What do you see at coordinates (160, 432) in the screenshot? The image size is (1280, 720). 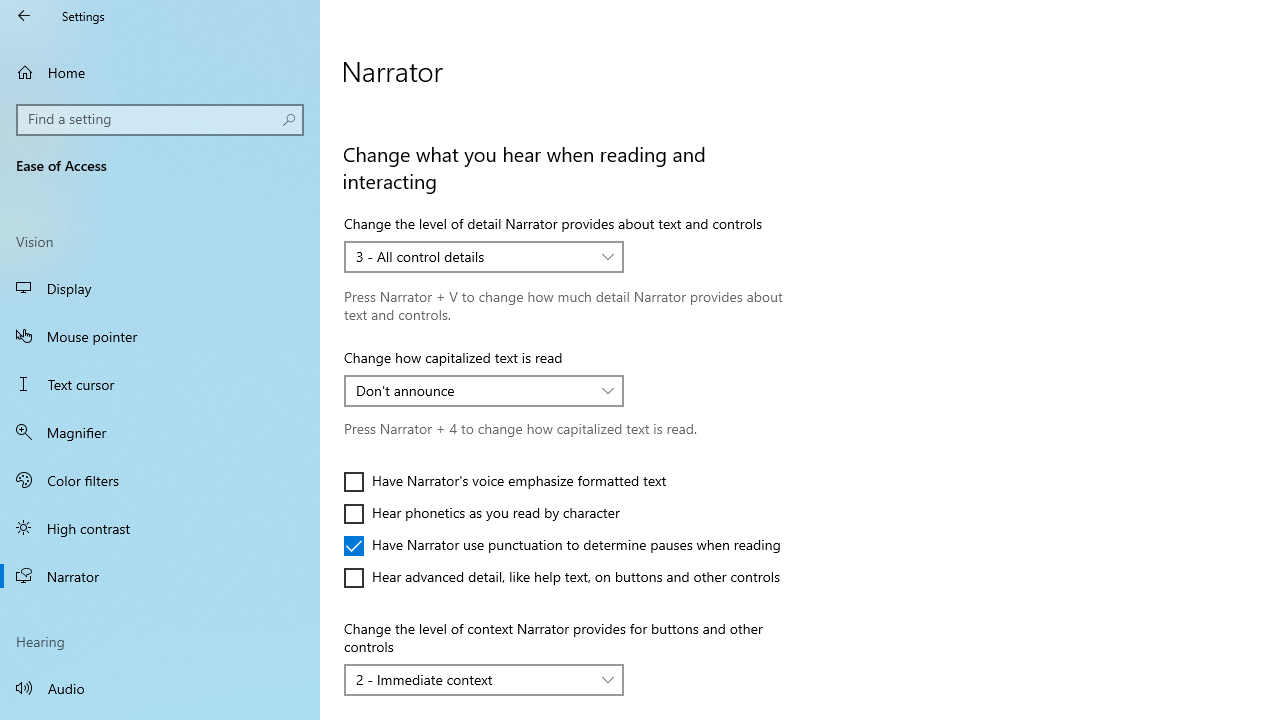 I see `Magnifier` at bounding box center [160, 432].